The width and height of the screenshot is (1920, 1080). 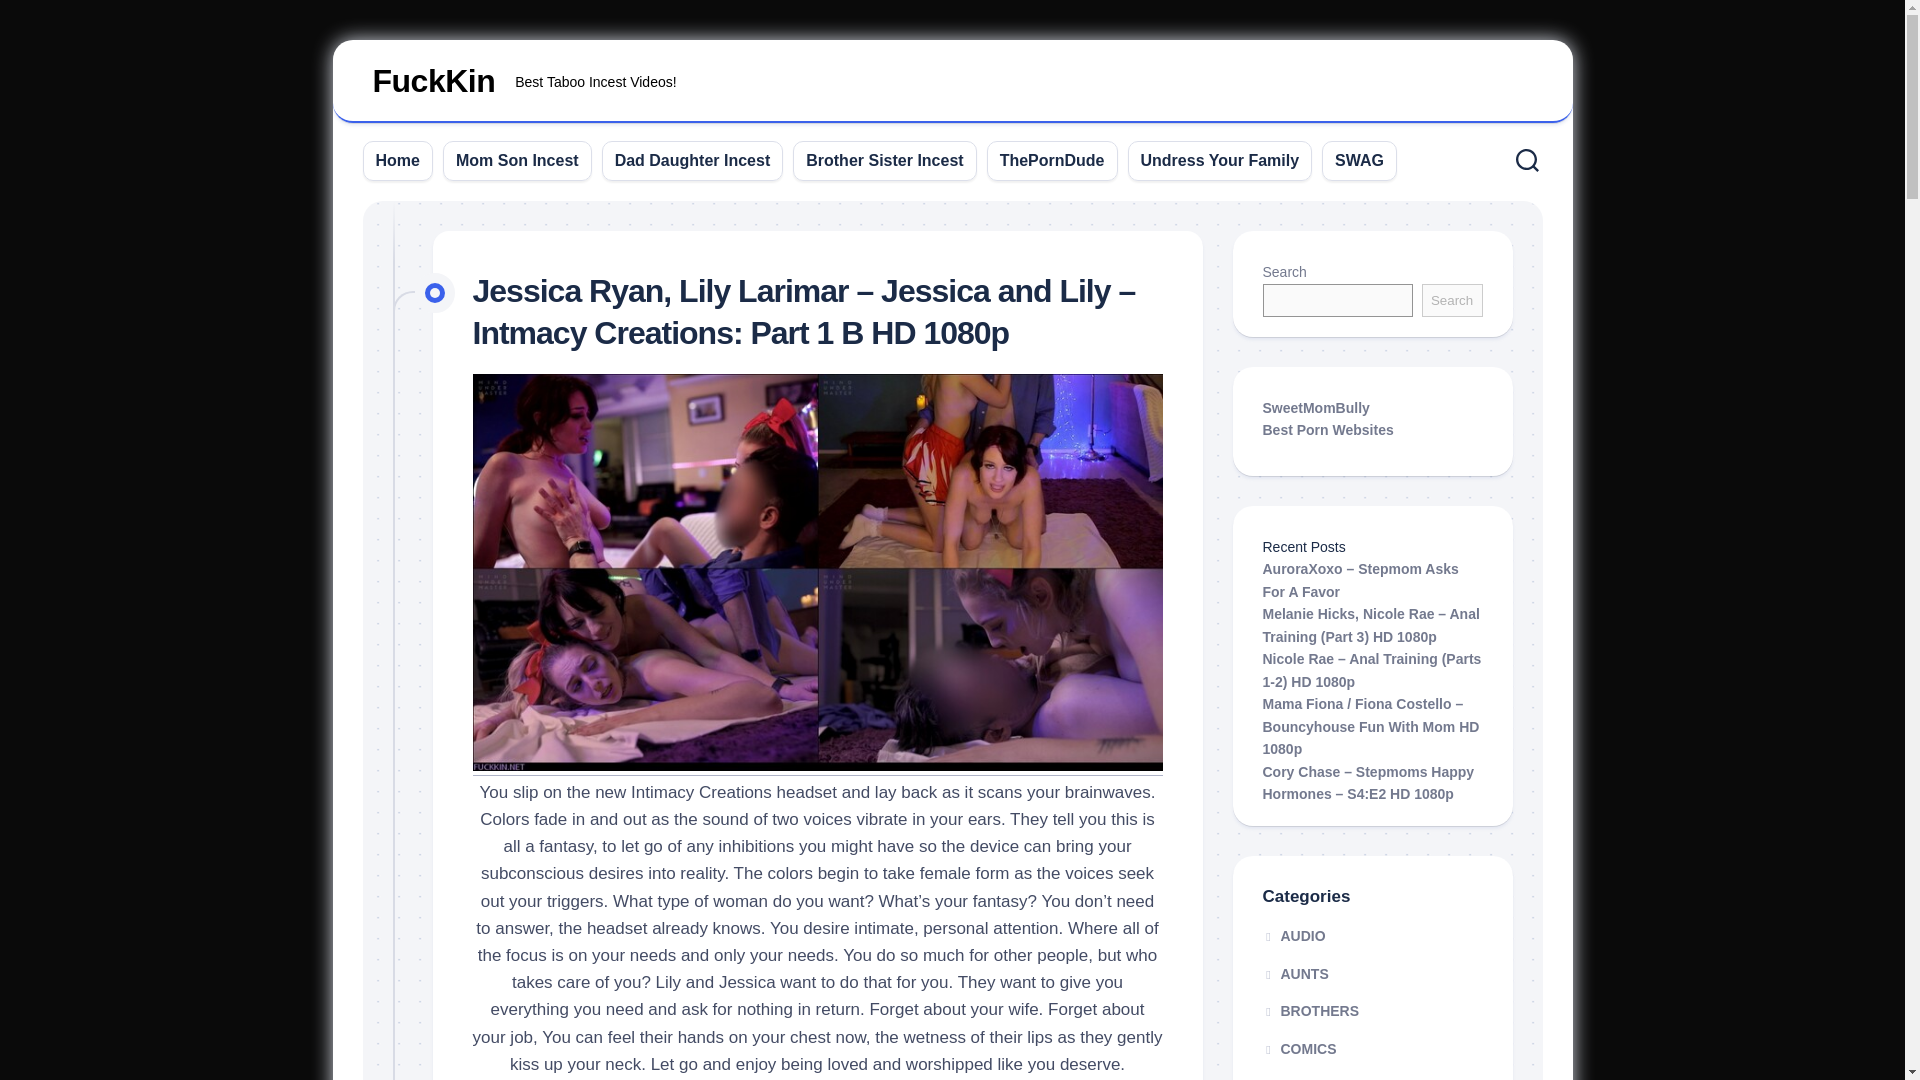 I want to click on Undress Your Family, so click(x=1220, y=160).